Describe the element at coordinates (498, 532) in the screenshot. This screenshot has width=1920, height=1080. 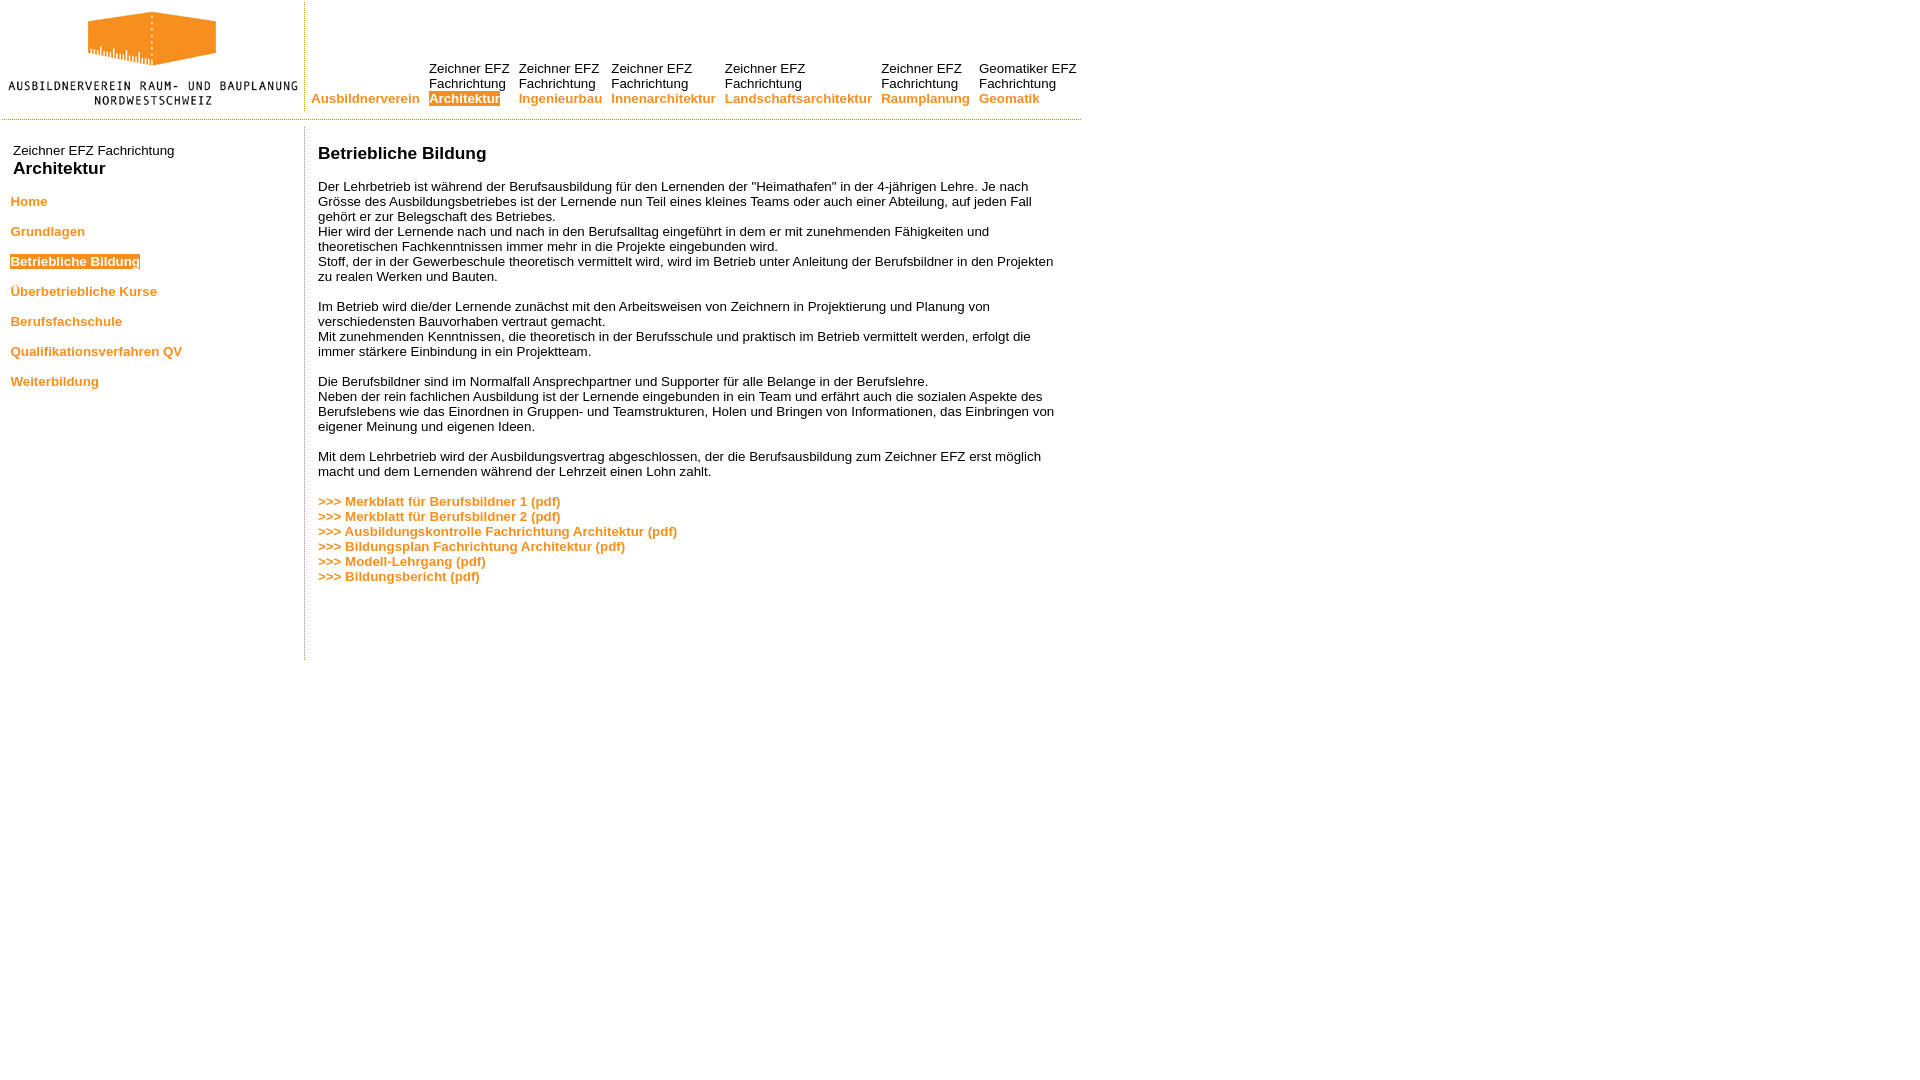
I see `>>> Ausbildungskontrolle Fachrichtung Architektur (pdf)` at that location.